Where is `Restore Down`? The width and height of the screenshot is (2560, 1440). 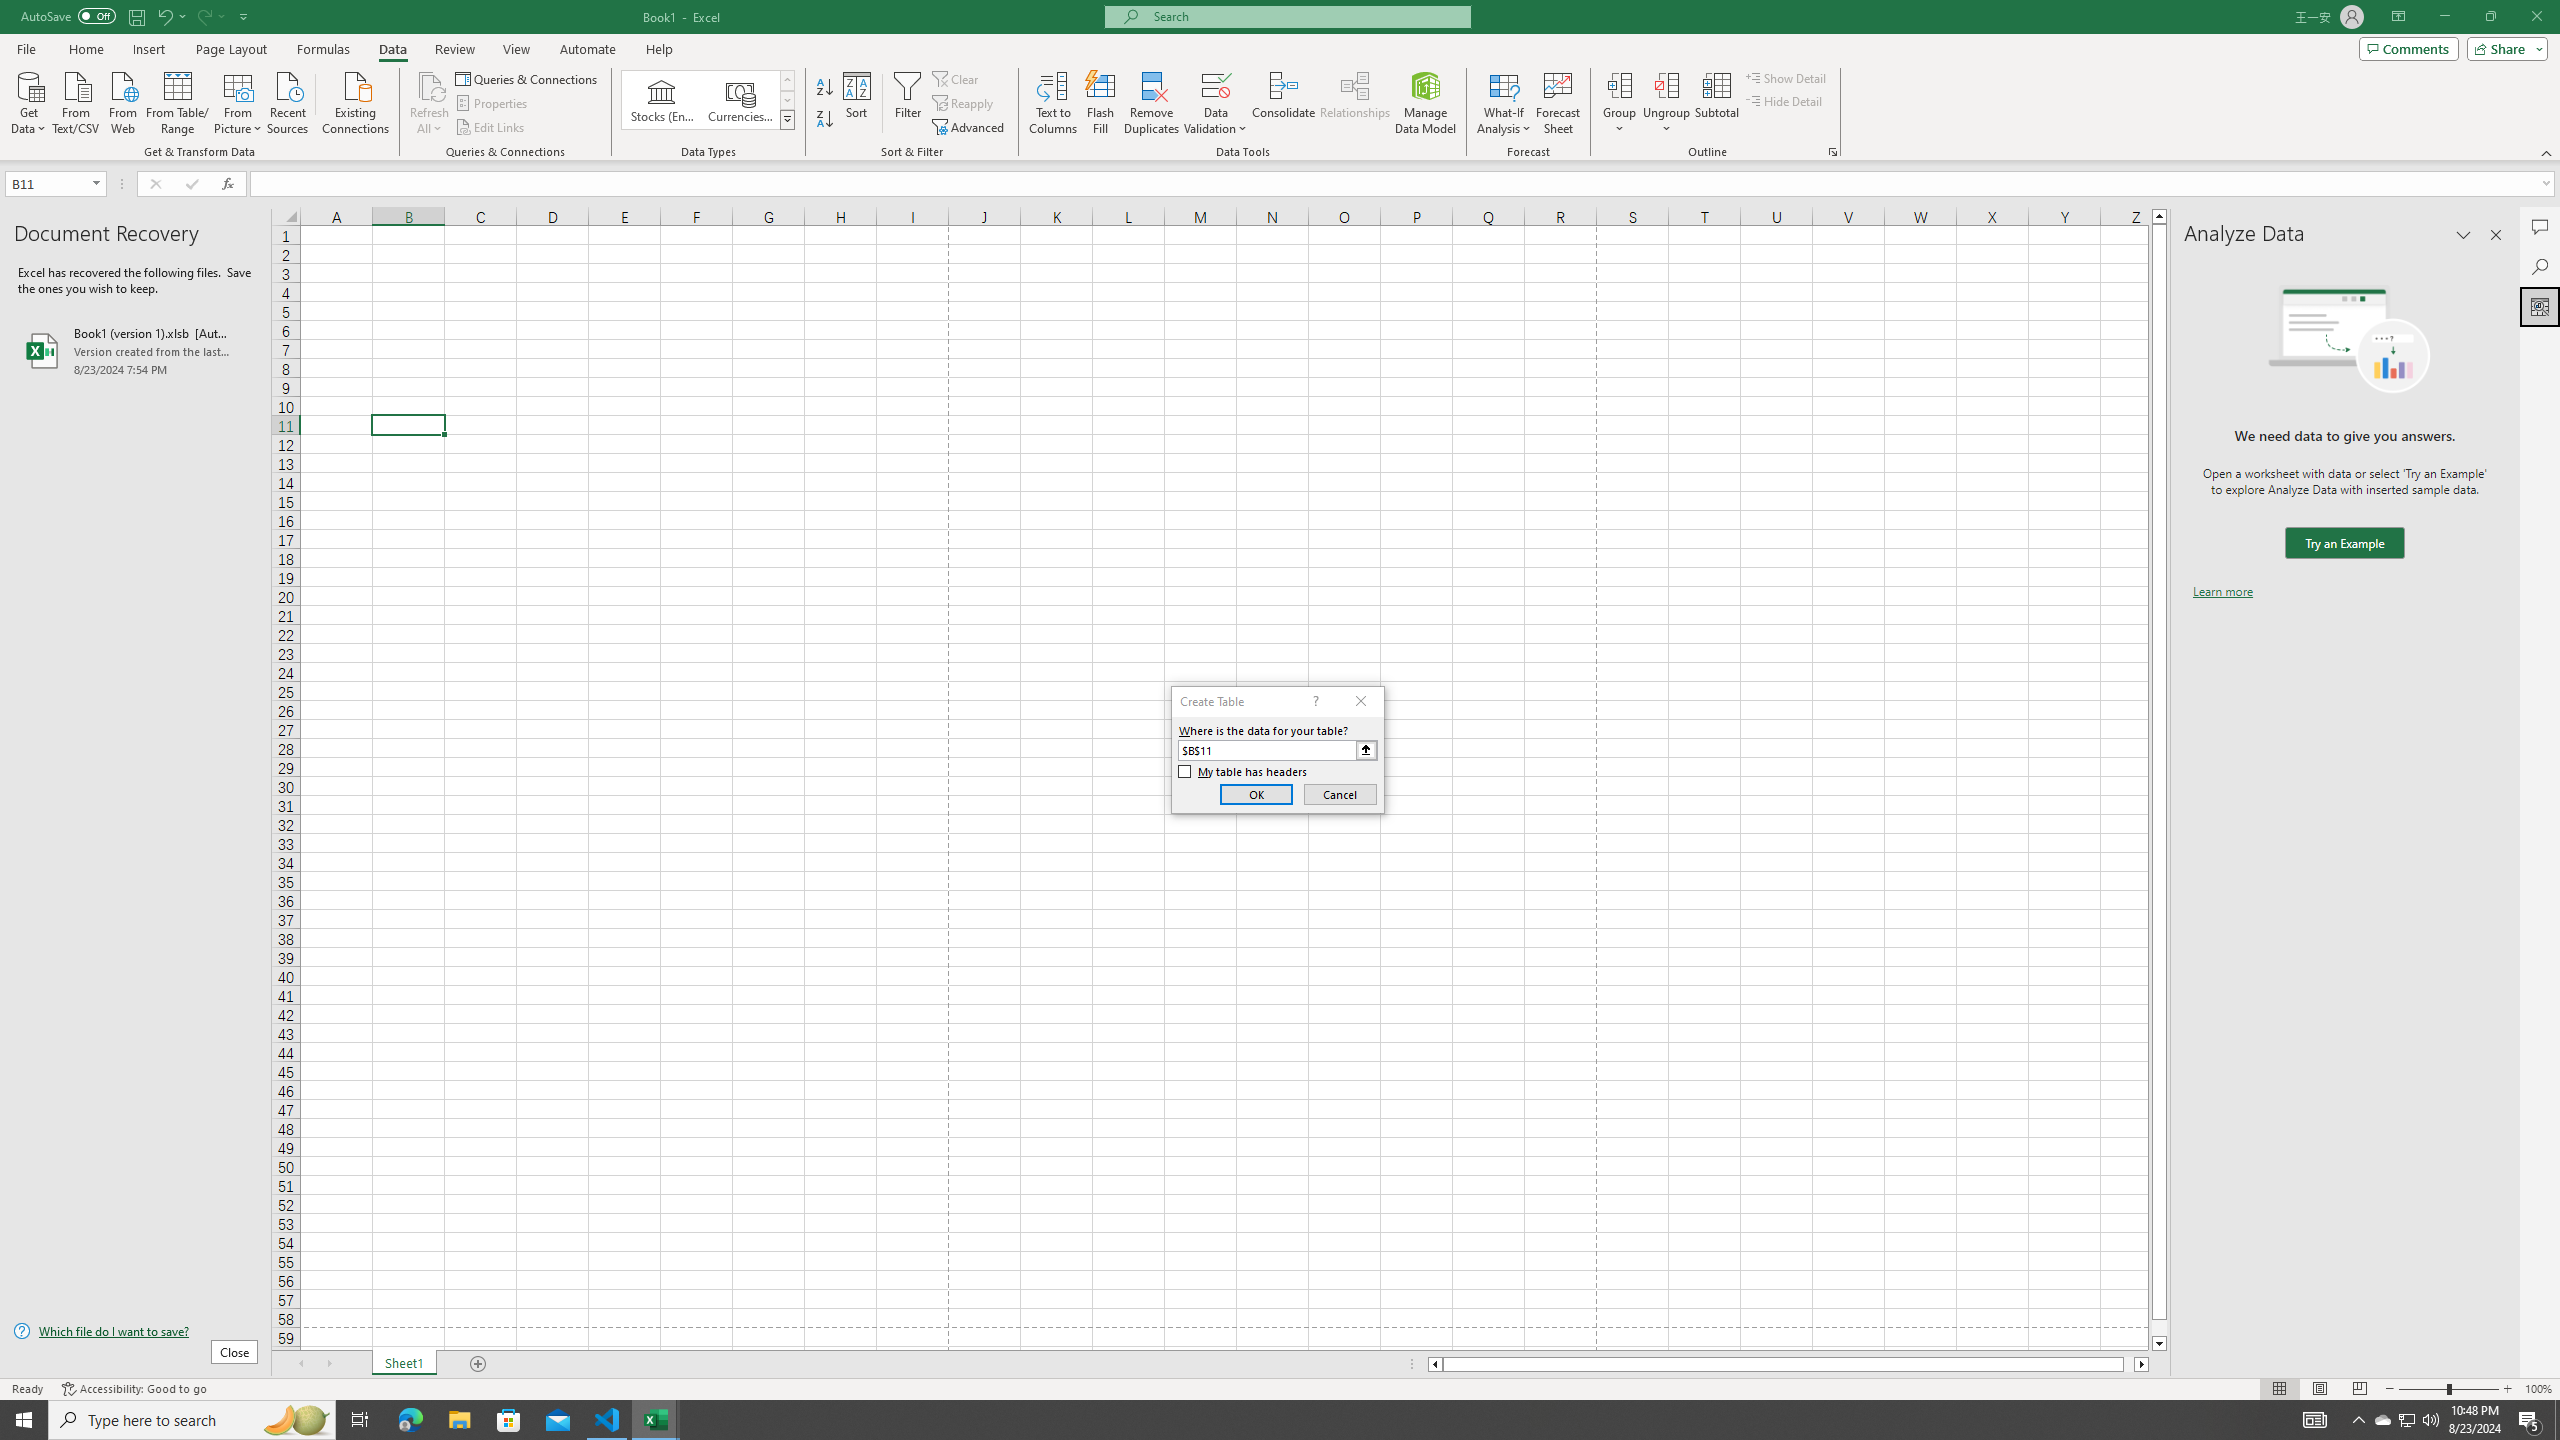
Restore Down is located at coordinates (2490, 17).